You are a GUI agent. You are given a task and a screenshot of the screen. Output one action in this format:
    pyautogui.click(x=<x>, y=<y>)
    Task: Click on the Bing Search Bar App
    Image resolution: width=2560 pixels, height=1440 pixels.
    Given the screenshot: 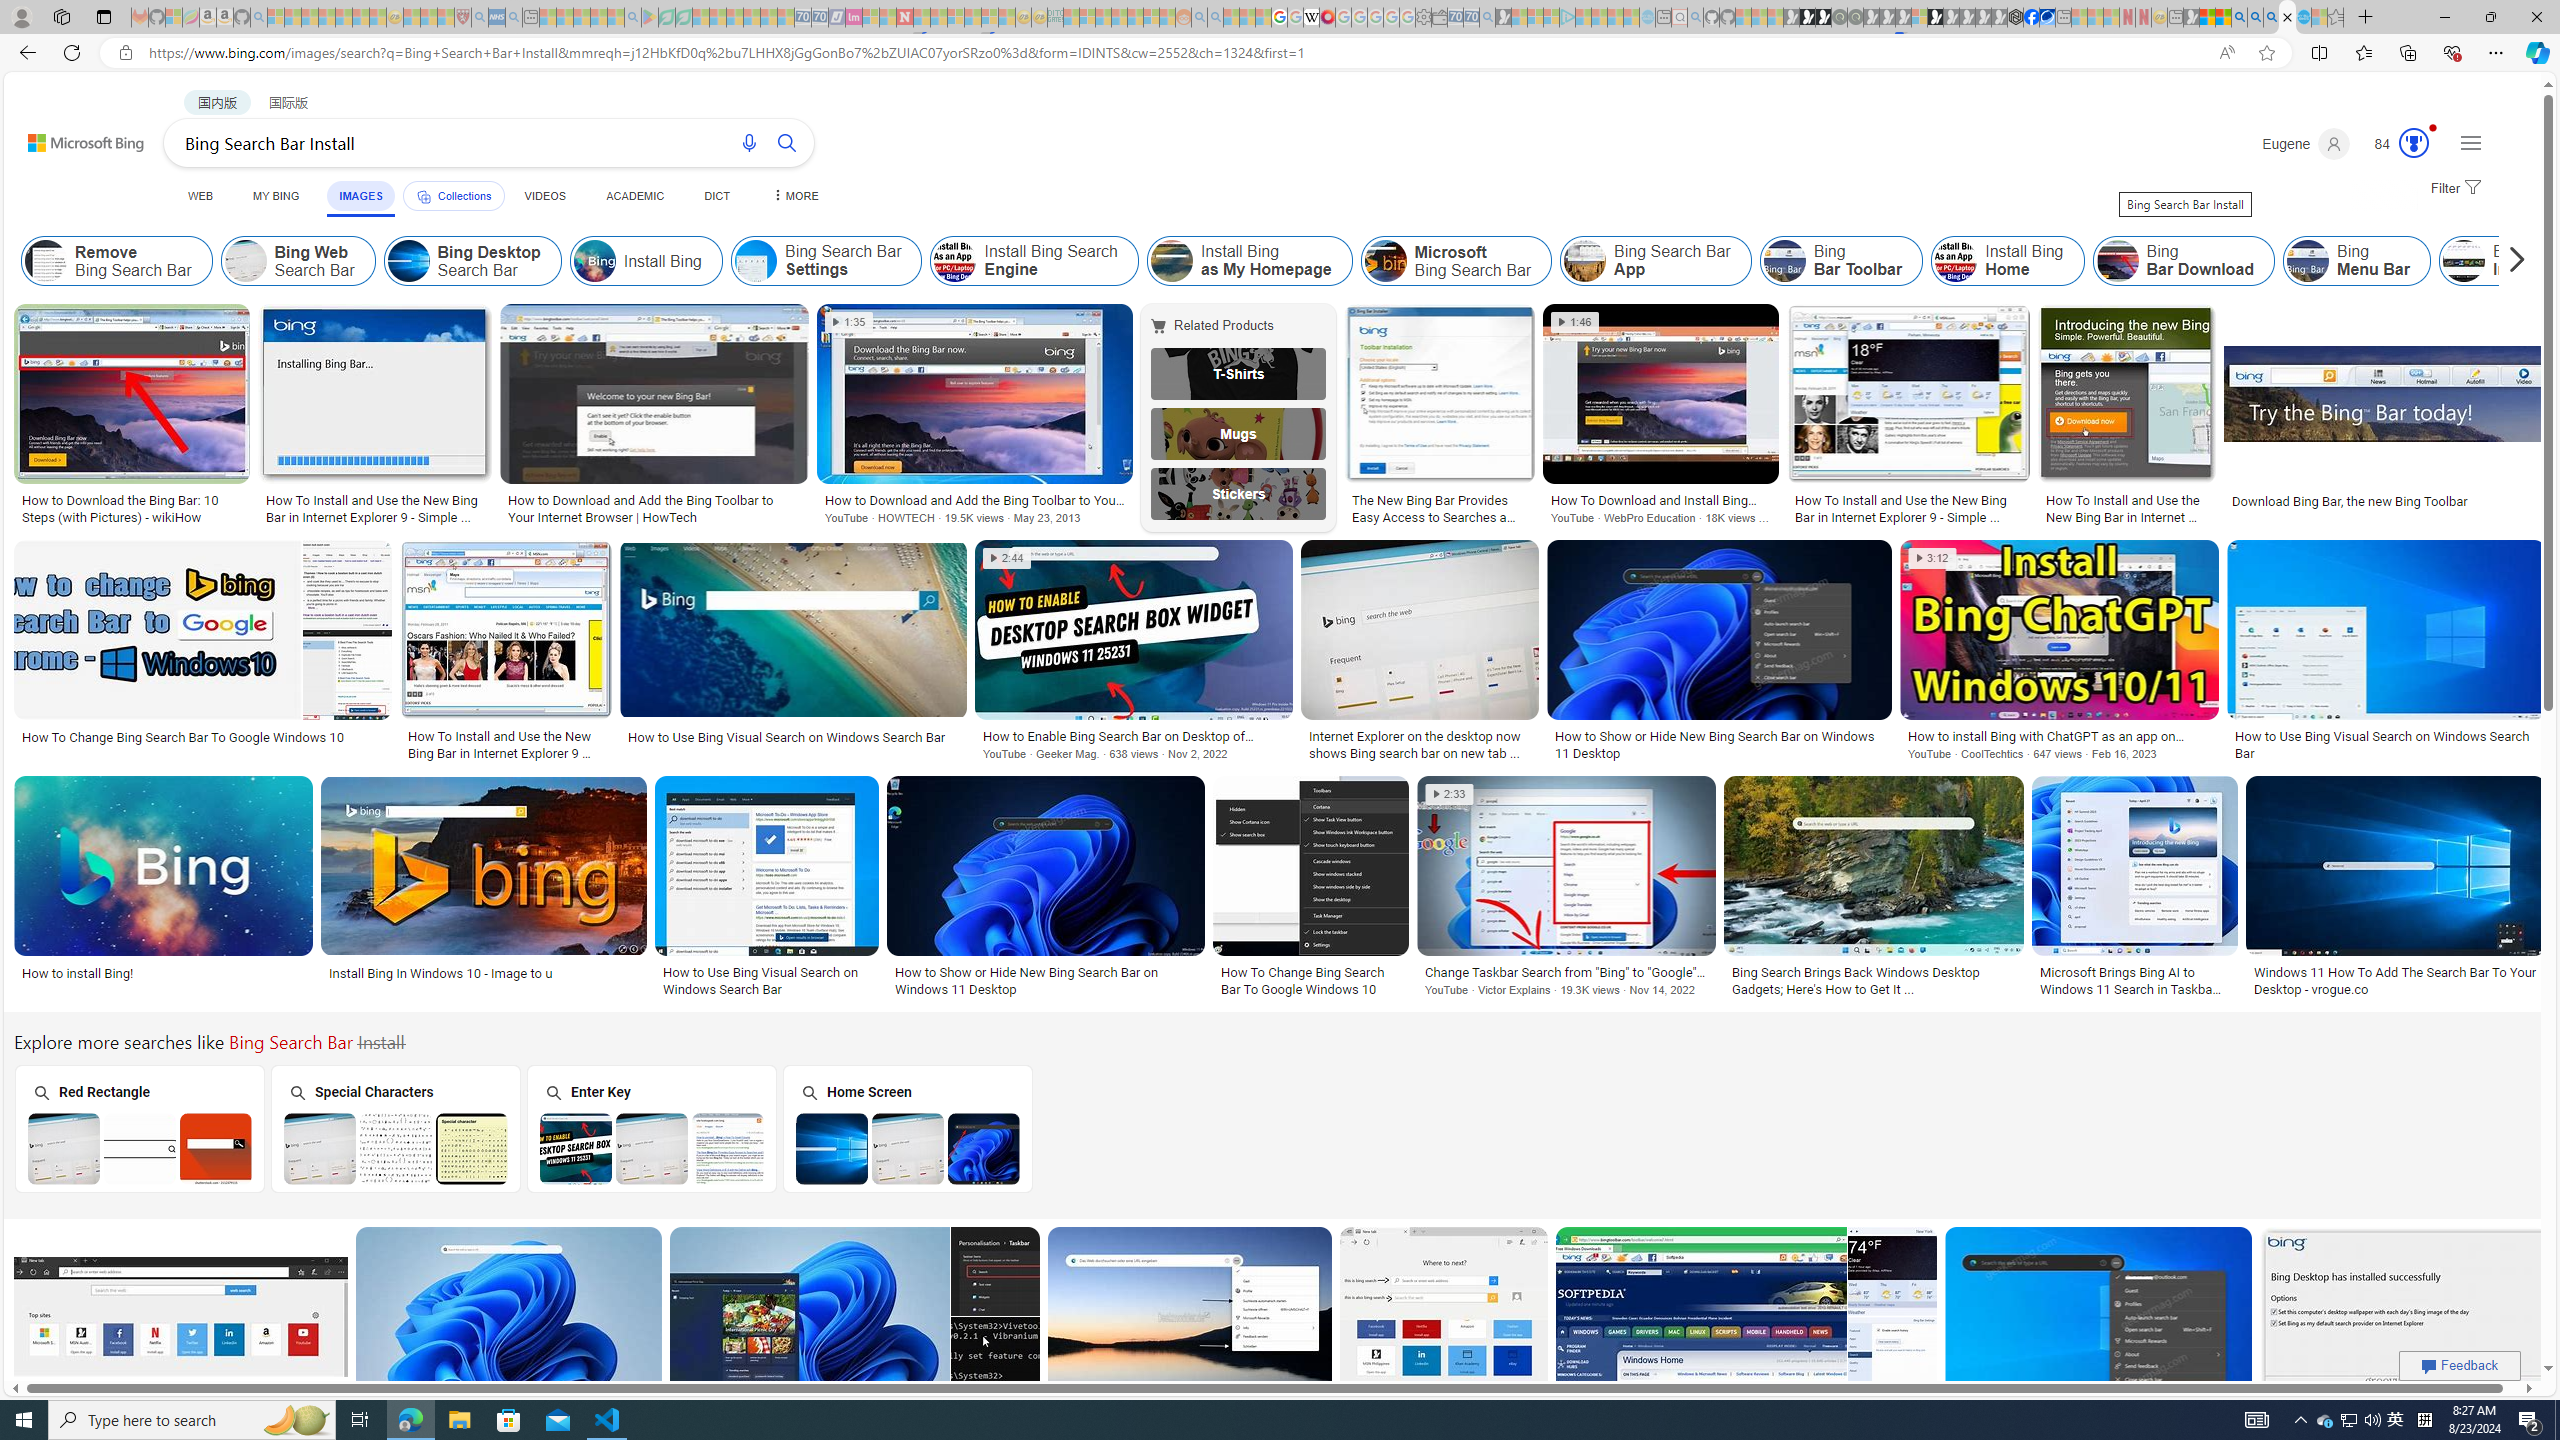 What is the action you would take?
    pyautogui.click(x=1656, y=261)
    